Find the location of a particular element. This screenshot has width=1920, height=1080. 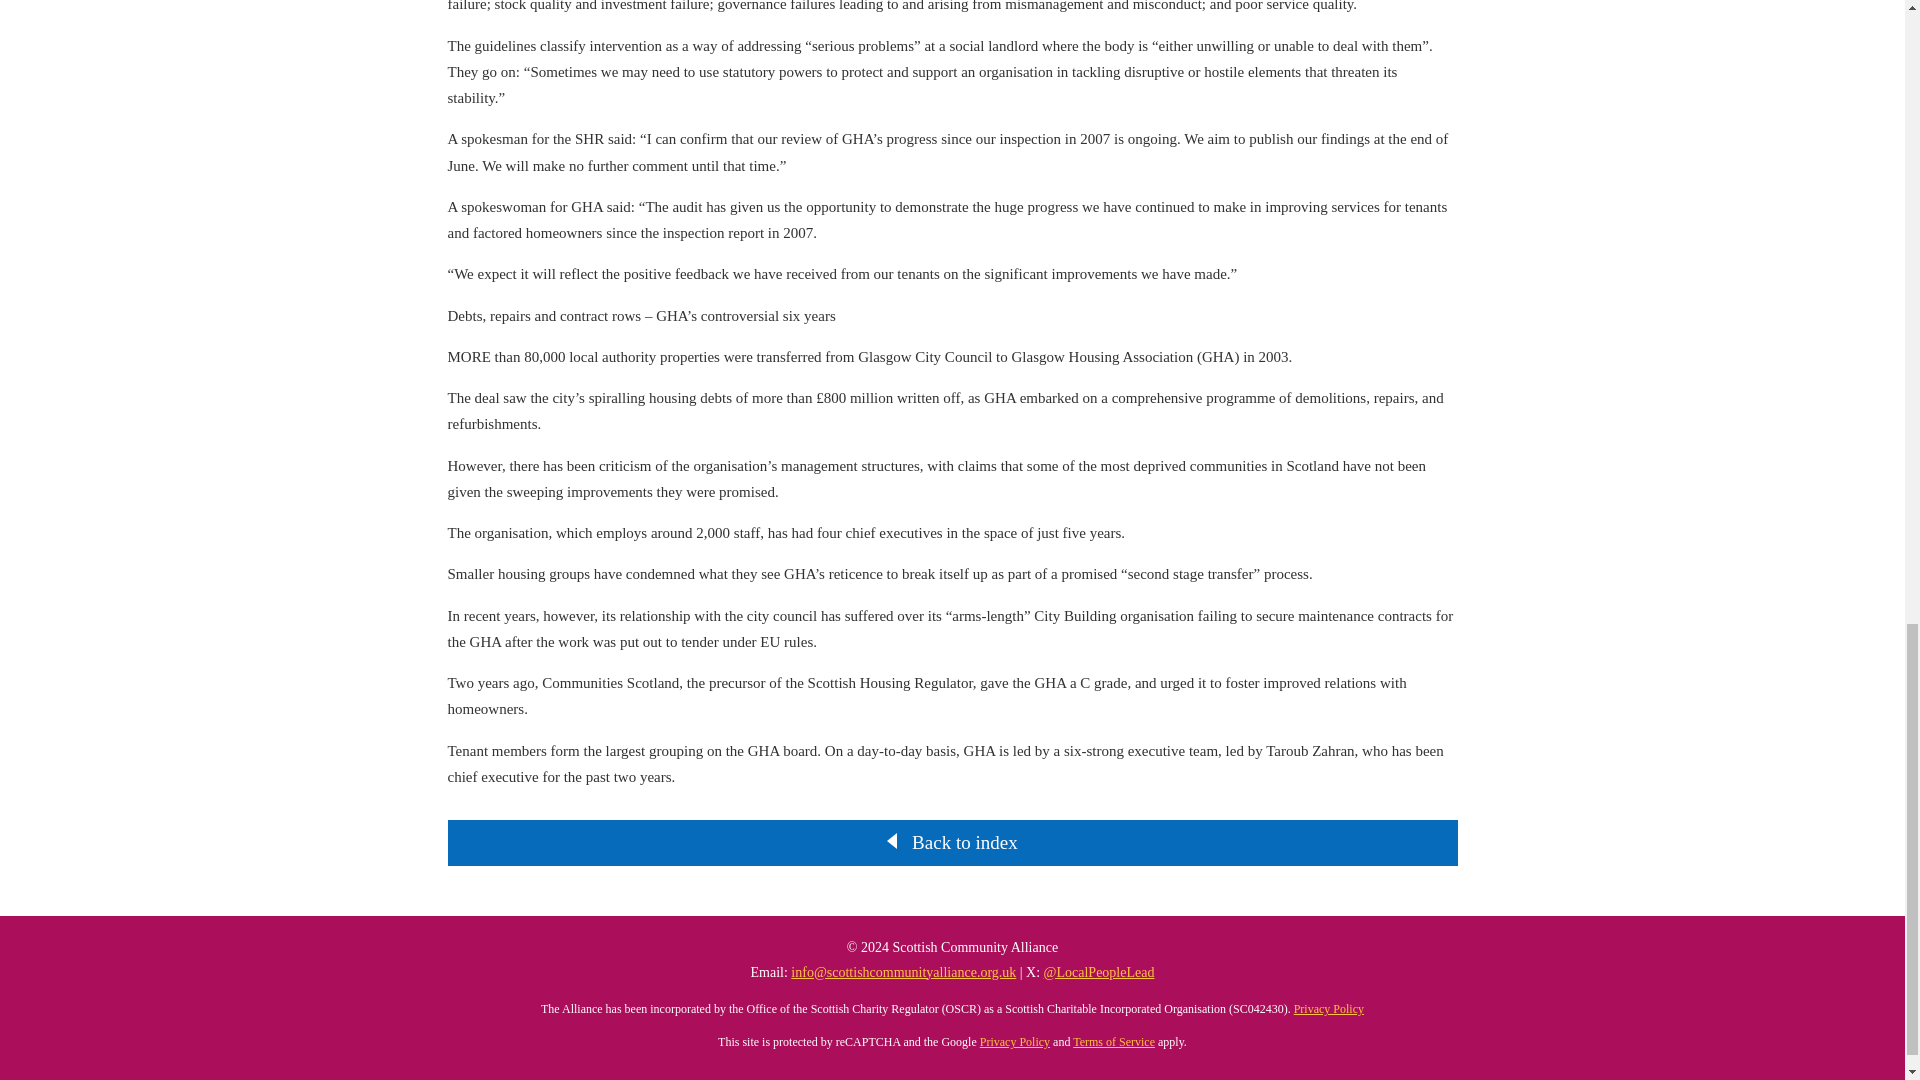

Back to index is located at coordinates (964, 842).